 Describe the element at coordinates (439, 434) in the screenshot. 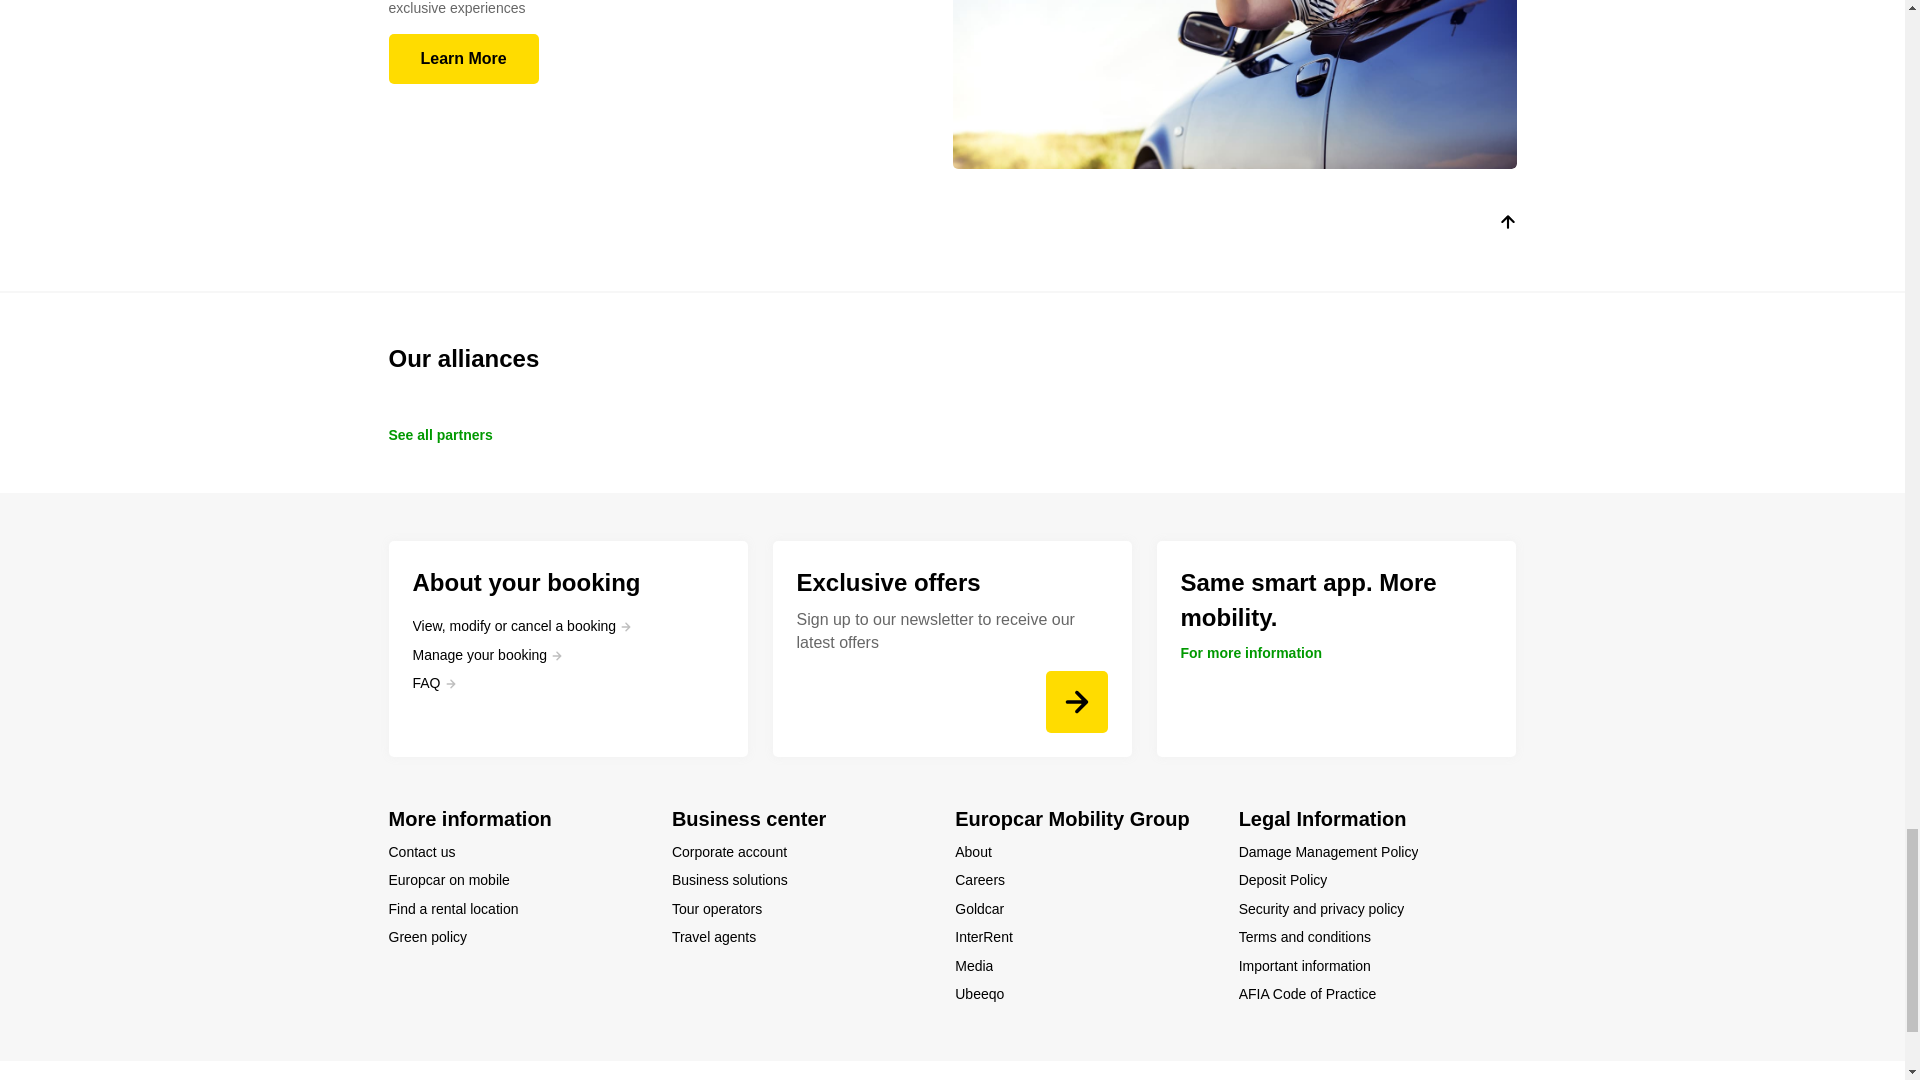

I see `See all partners` at that location.